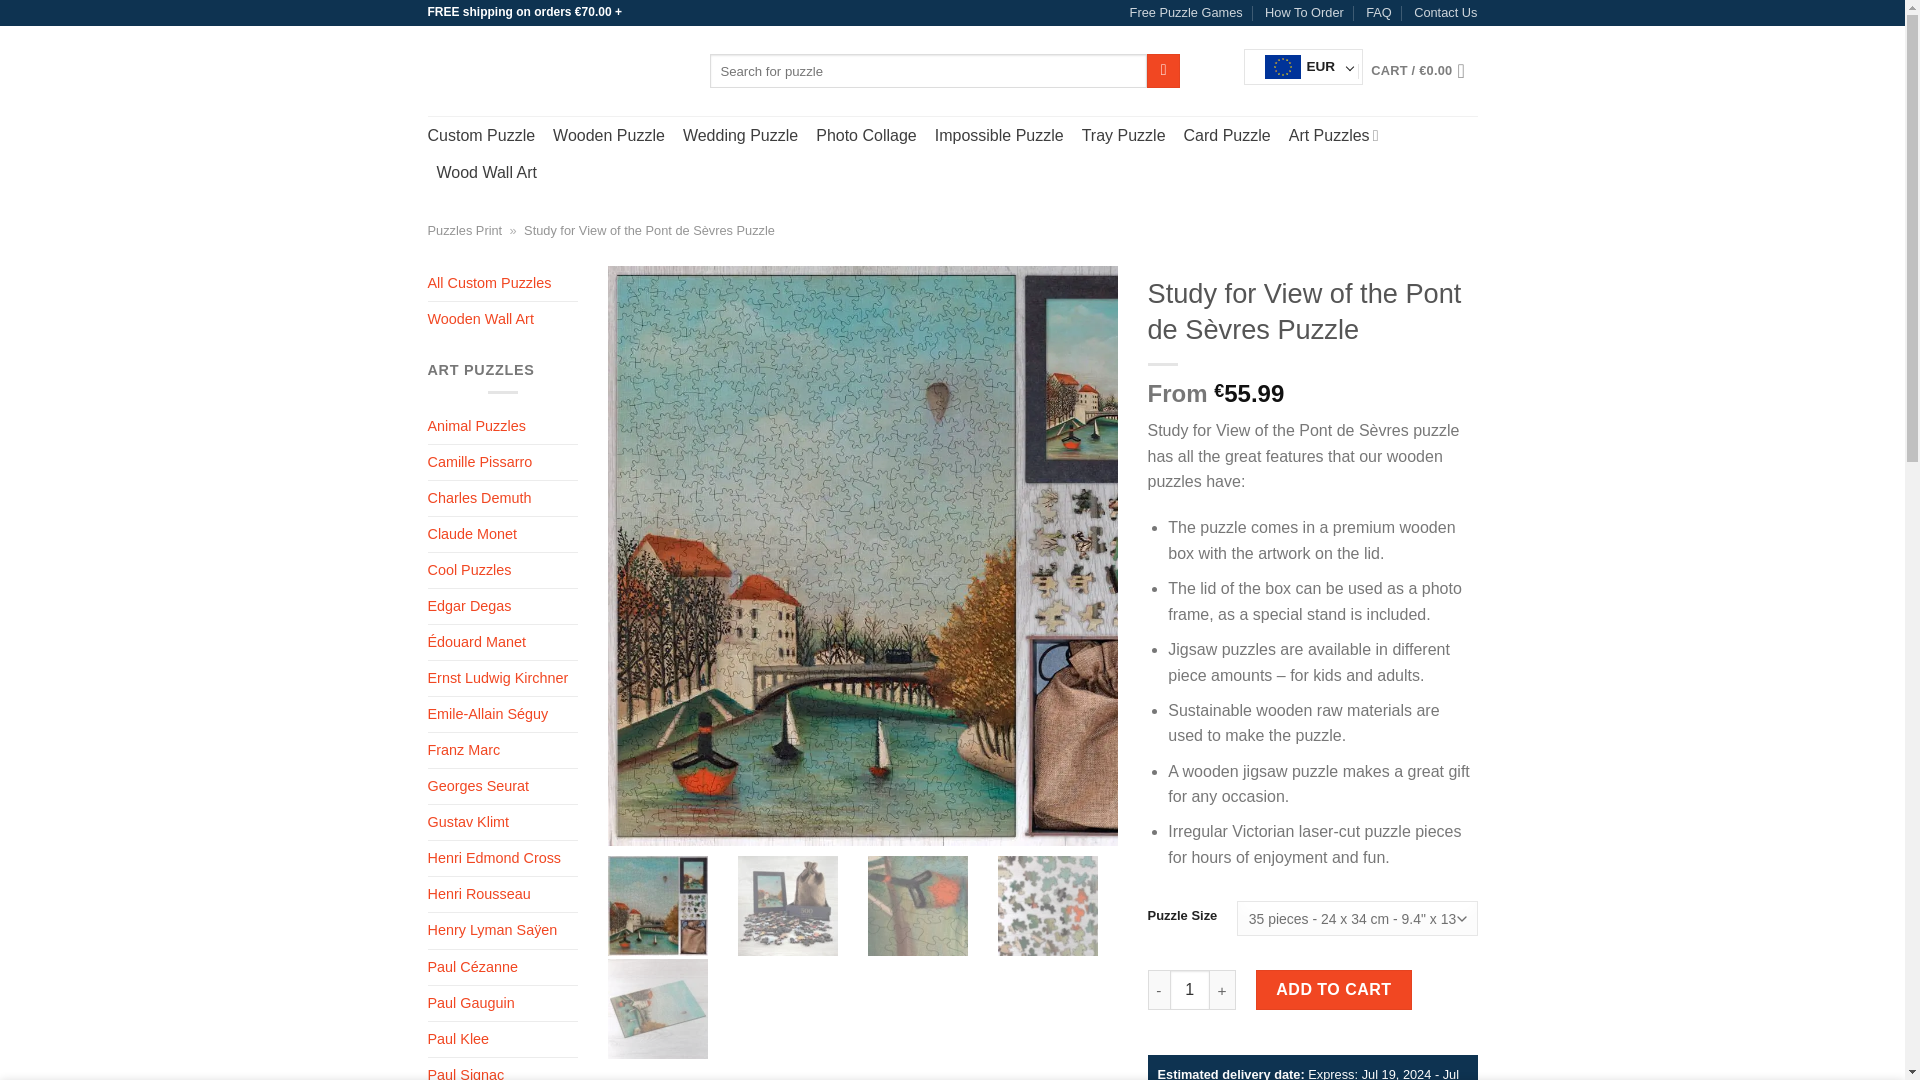 This screenshot has width=1920, height=1080. Describe the element at coordinates (1336, 135) in the screenshot. I see `Art Puzzles` at that location.